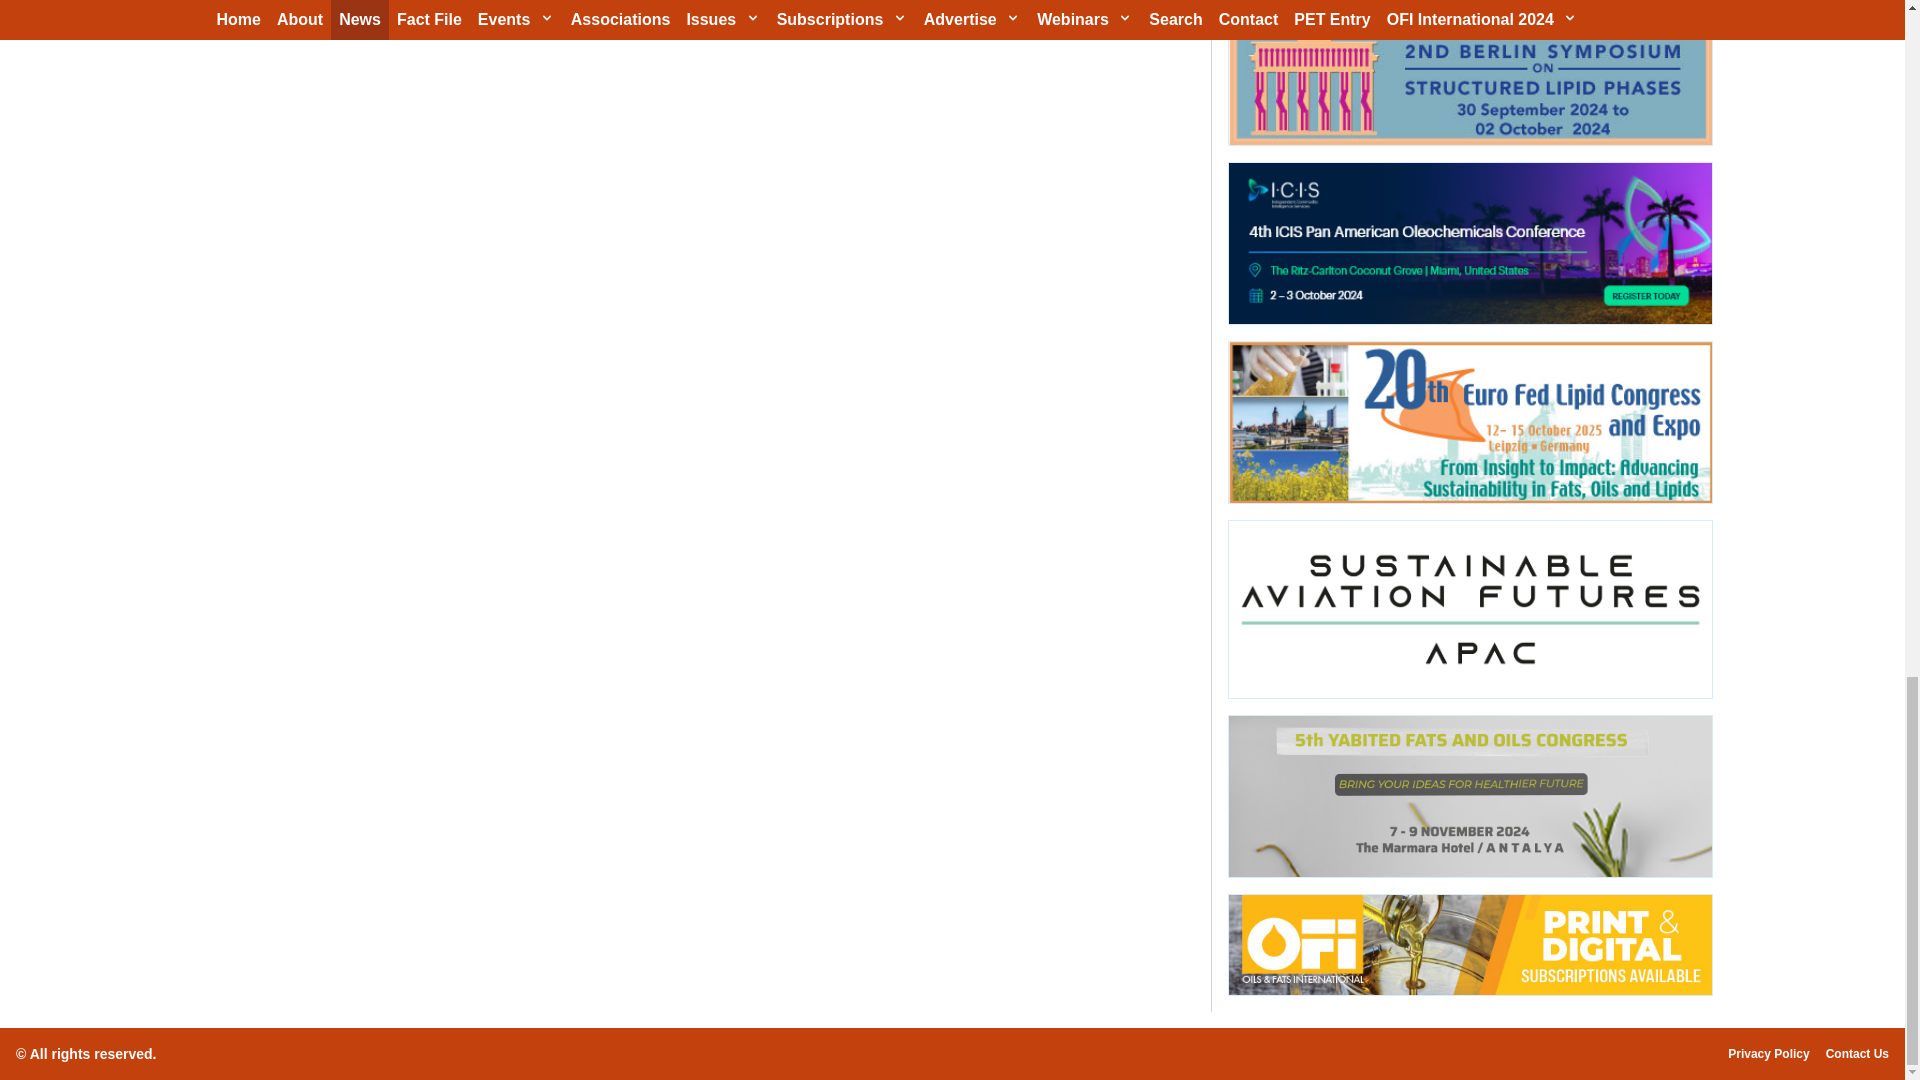 The image size is (1920, 1080). I want to click on ICIS Pan American Oleochemicals Conference, so click(1469, 244).